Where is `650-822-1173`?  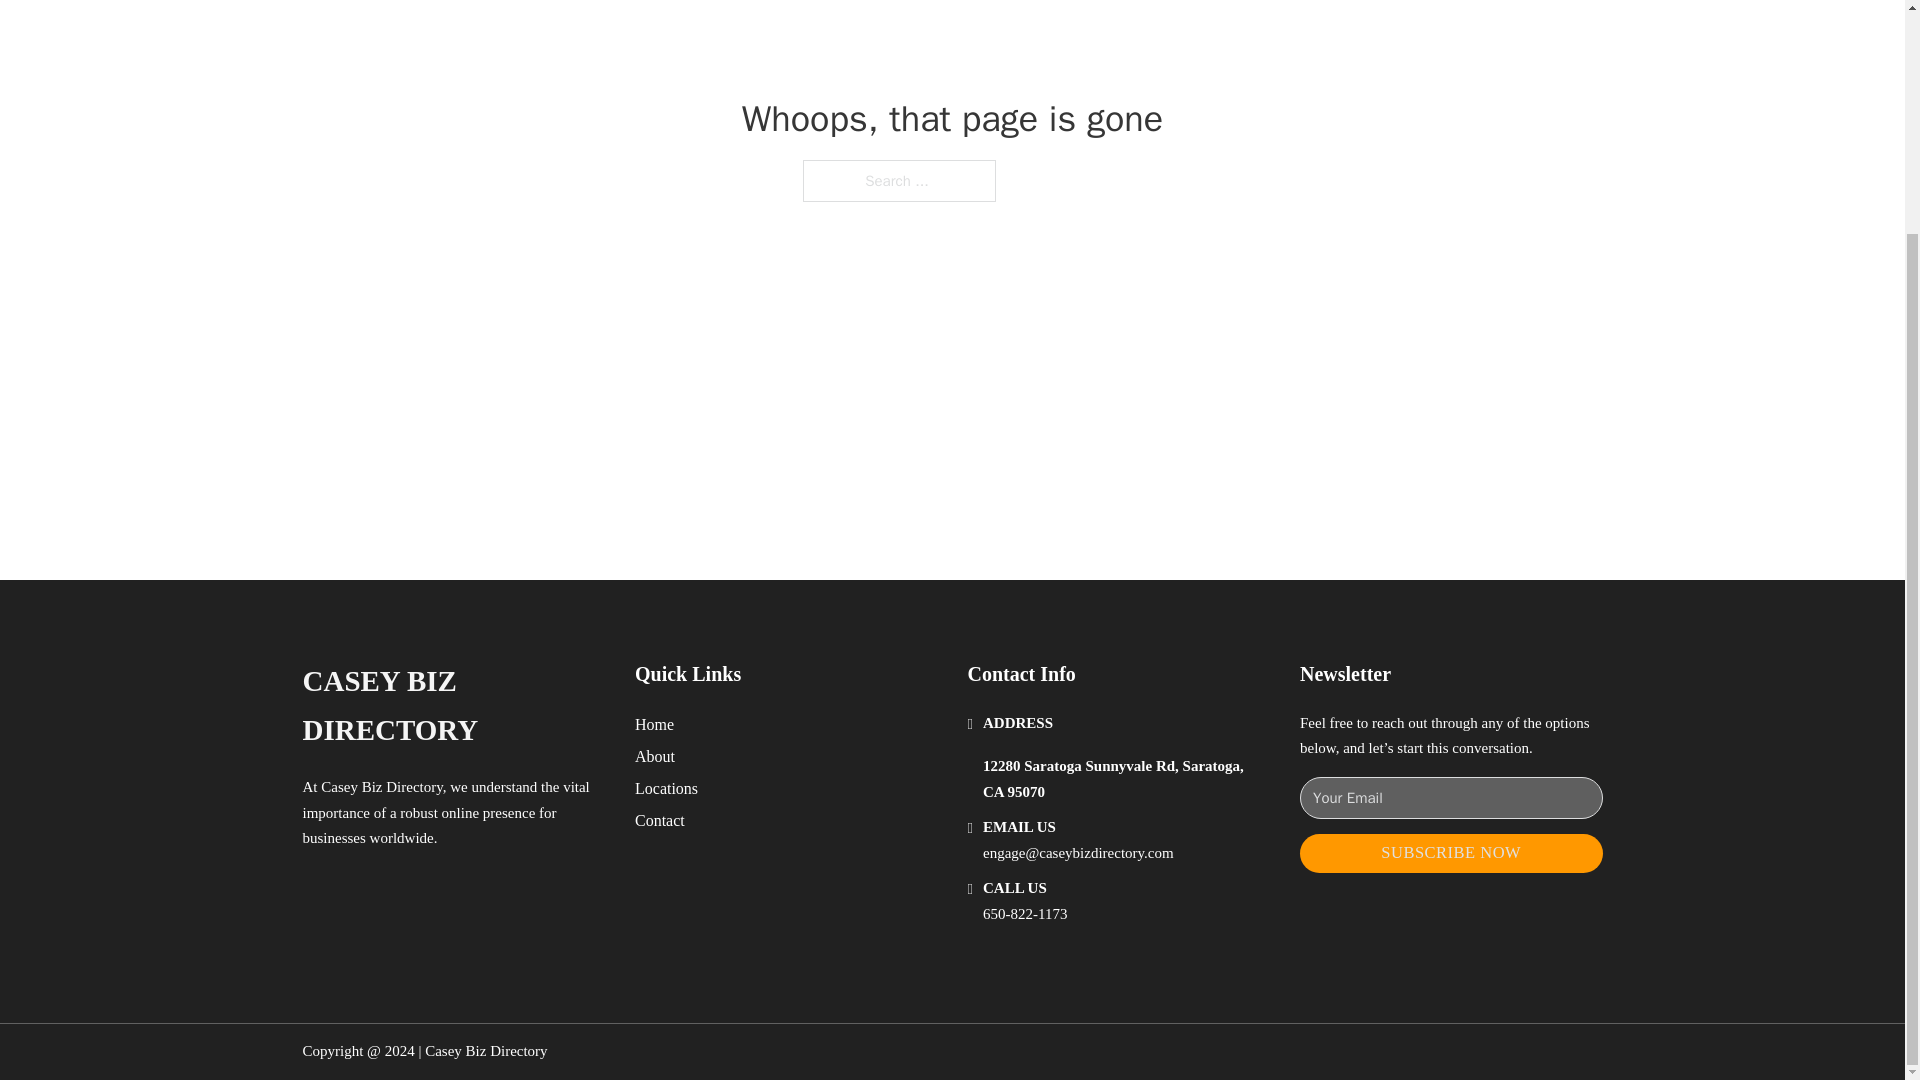 650-822-1173 is located at coordinates (1025, 914).